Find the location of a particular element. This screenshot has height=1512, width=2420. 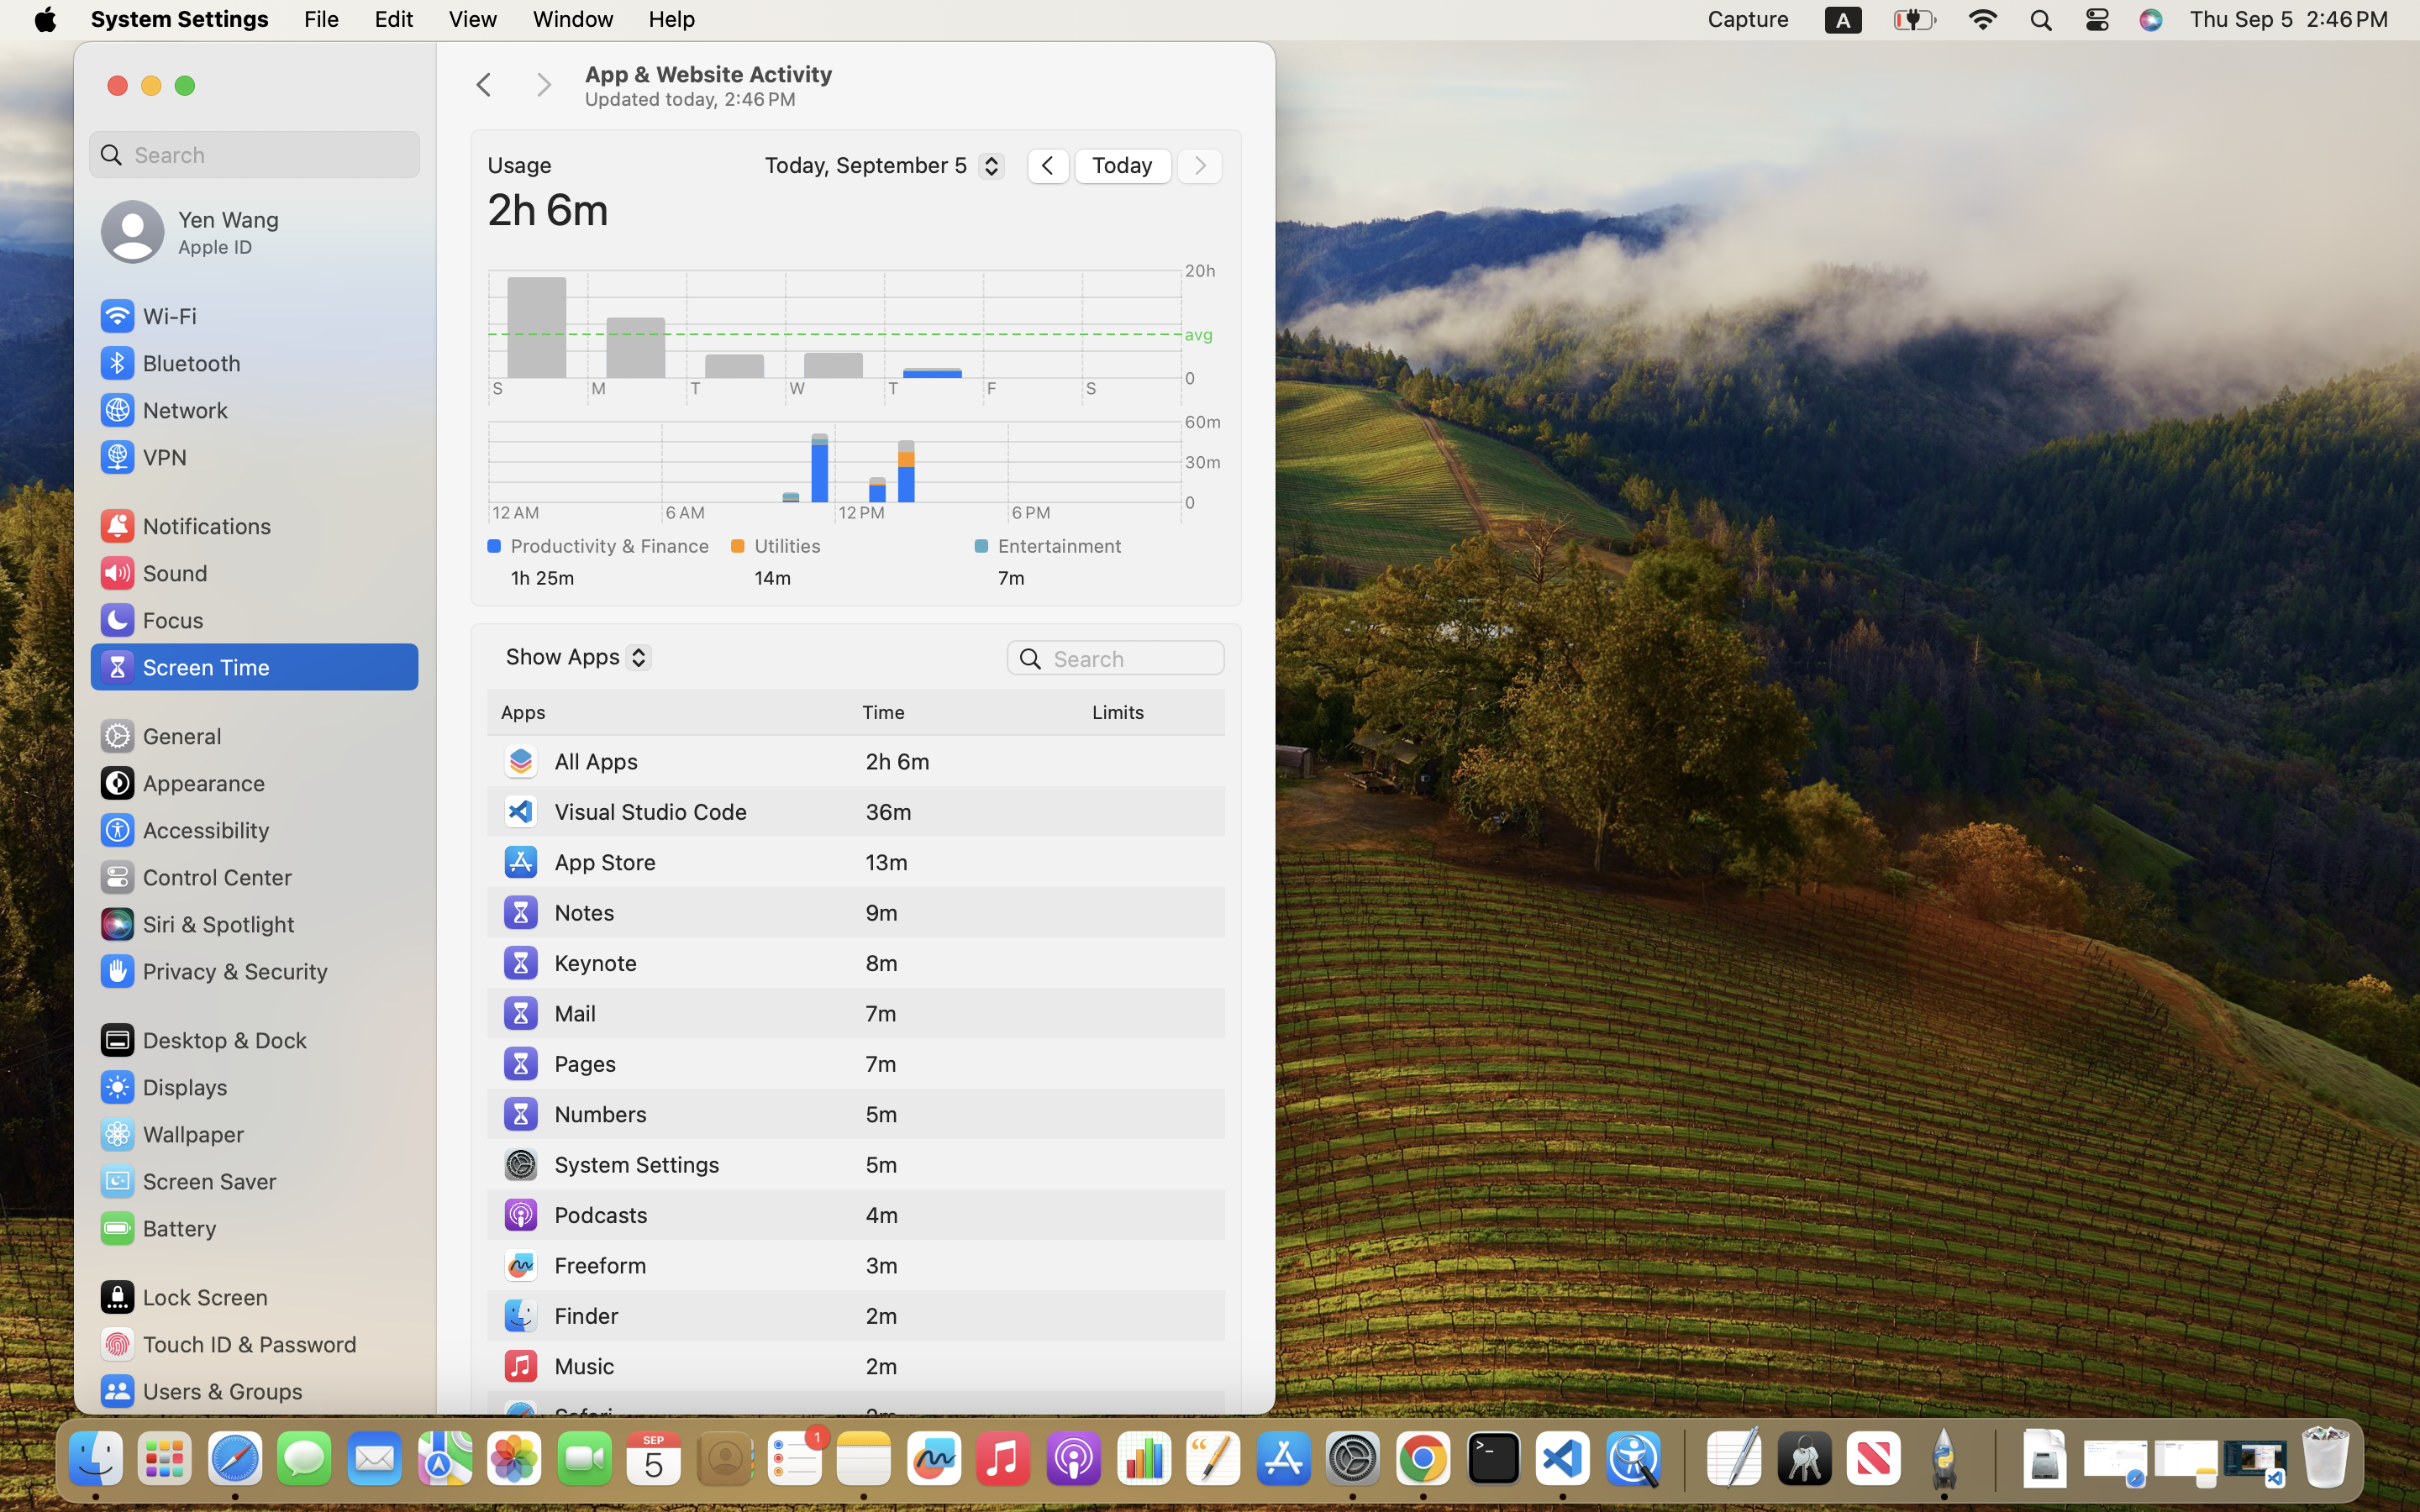

Wallpaper is located at coordinates (171, 1134).